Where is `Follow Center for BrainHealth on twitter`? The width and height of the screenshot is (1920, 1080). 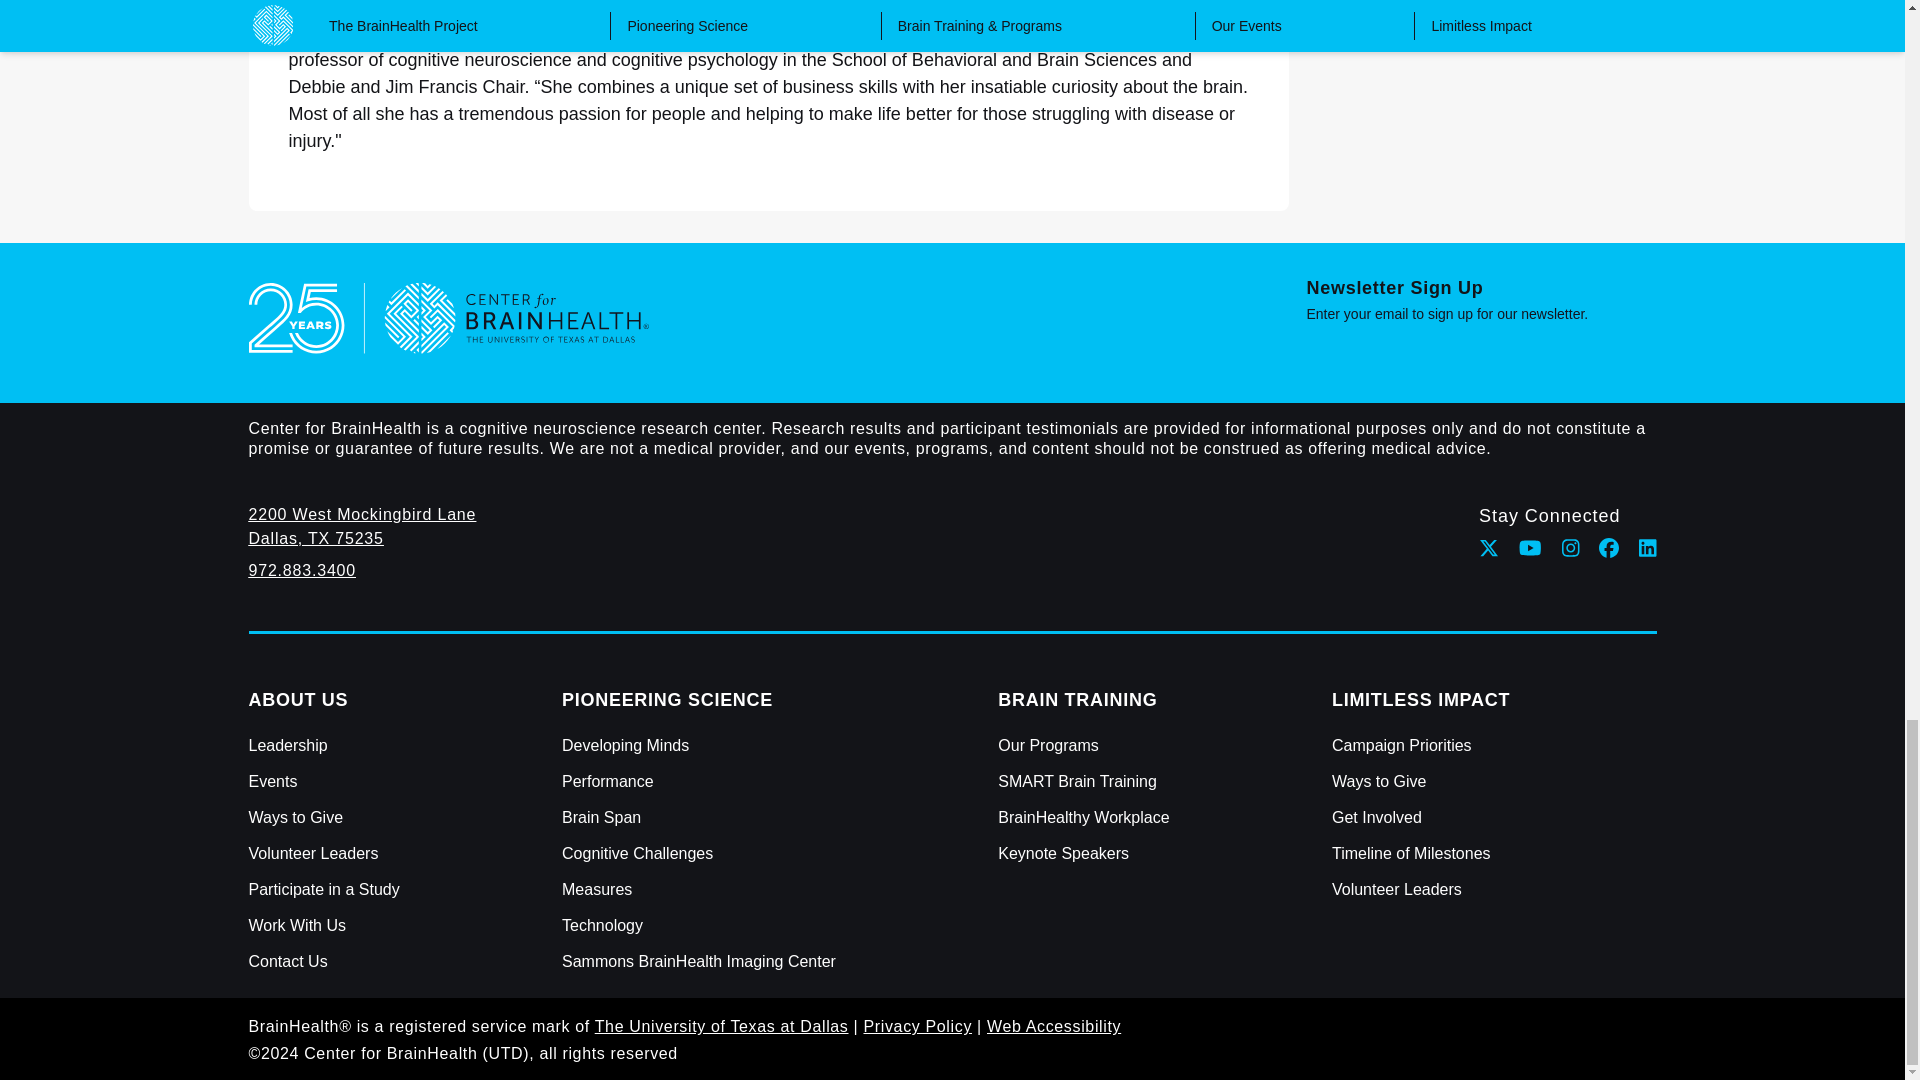 Follow Center for BrainHealth on twitter is located at coordinates (1488, 548).